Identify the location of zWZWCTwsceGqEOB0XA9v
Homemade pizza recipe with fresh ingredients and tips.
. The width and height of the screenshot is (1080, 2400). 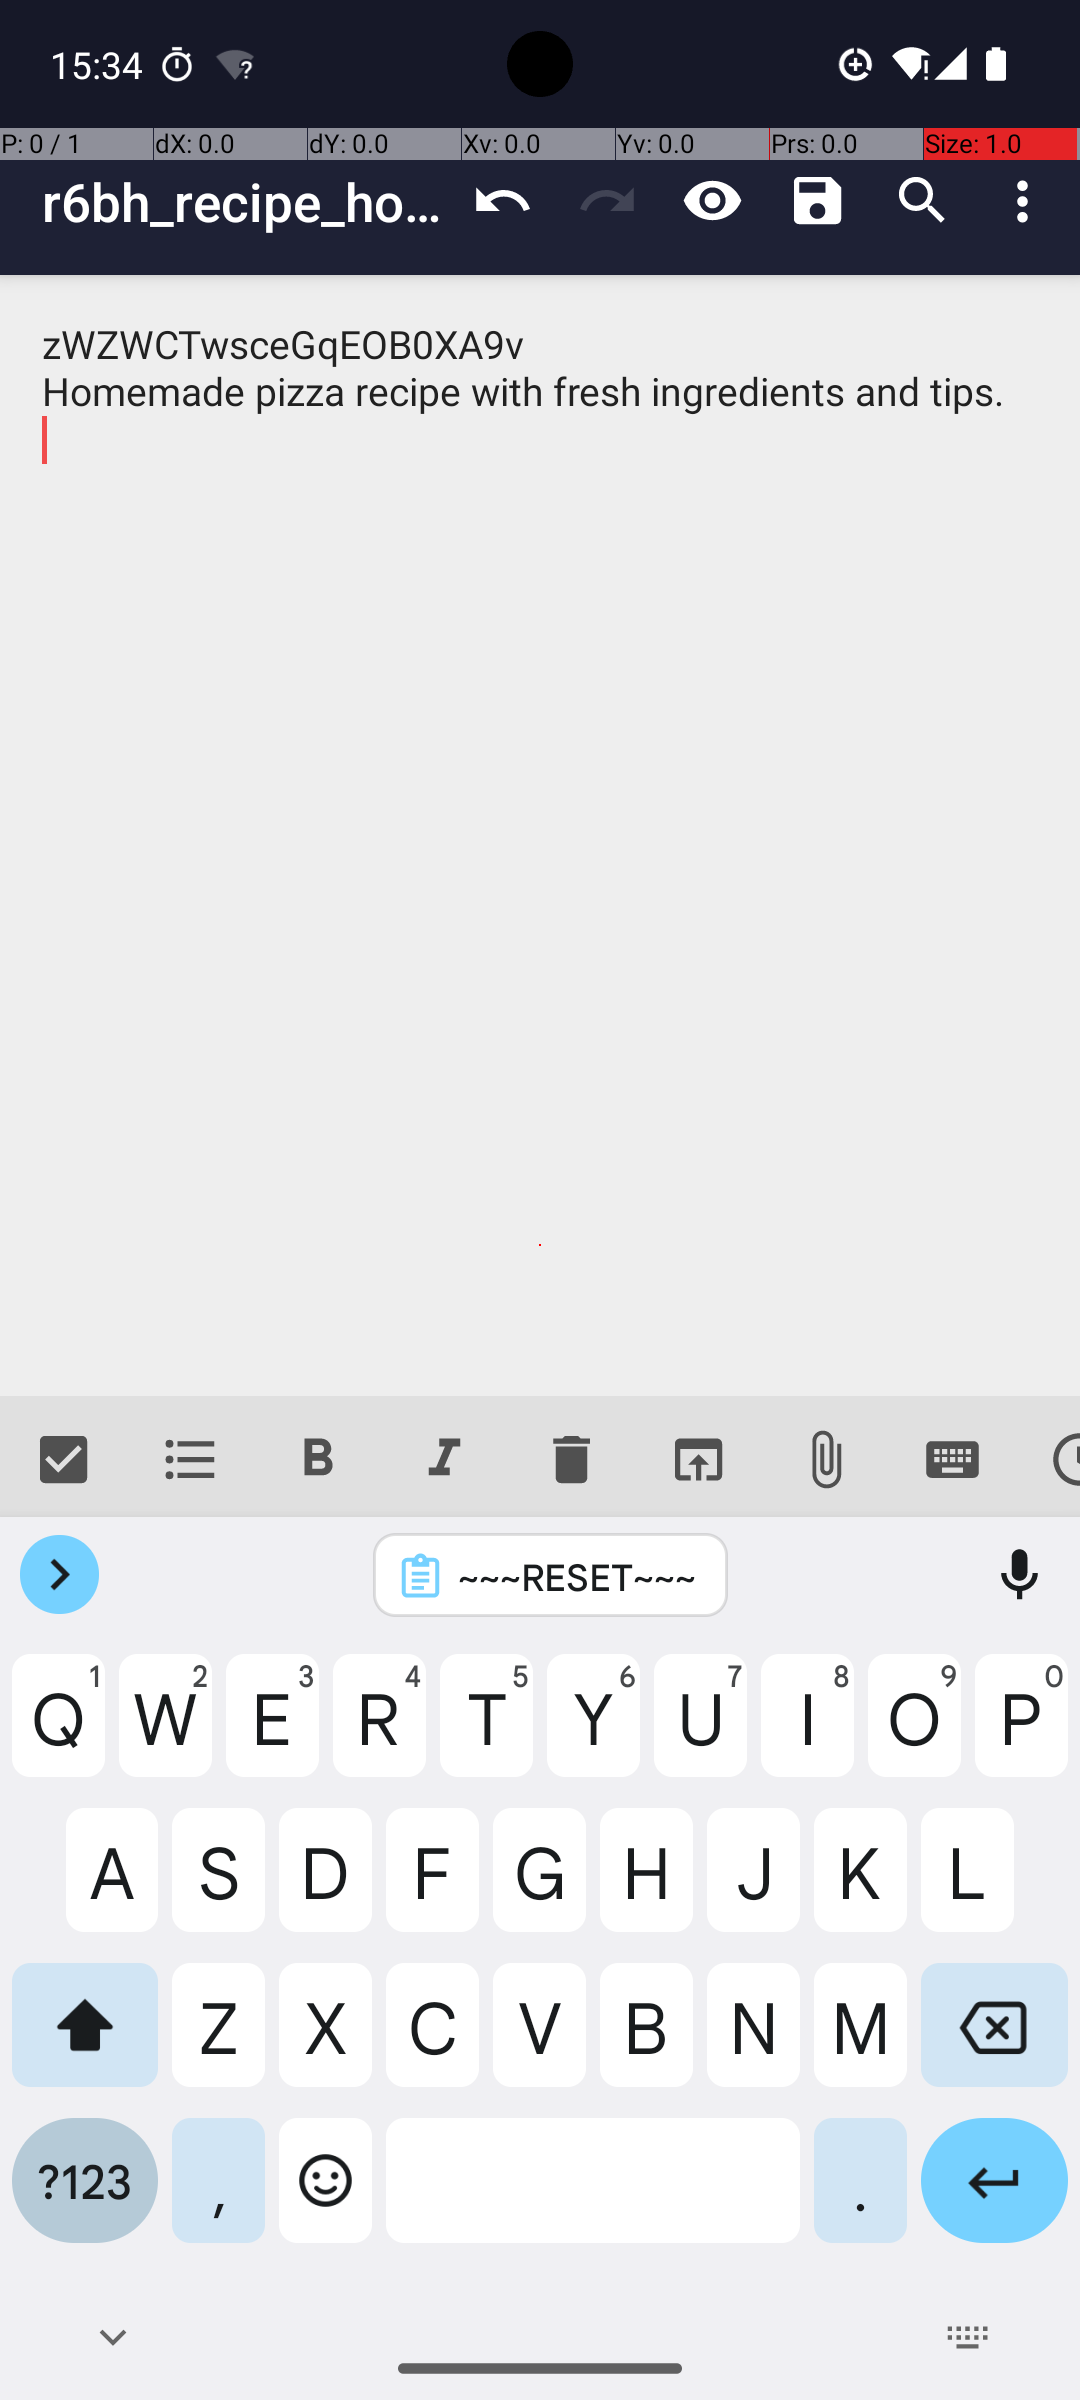
(540, 836).